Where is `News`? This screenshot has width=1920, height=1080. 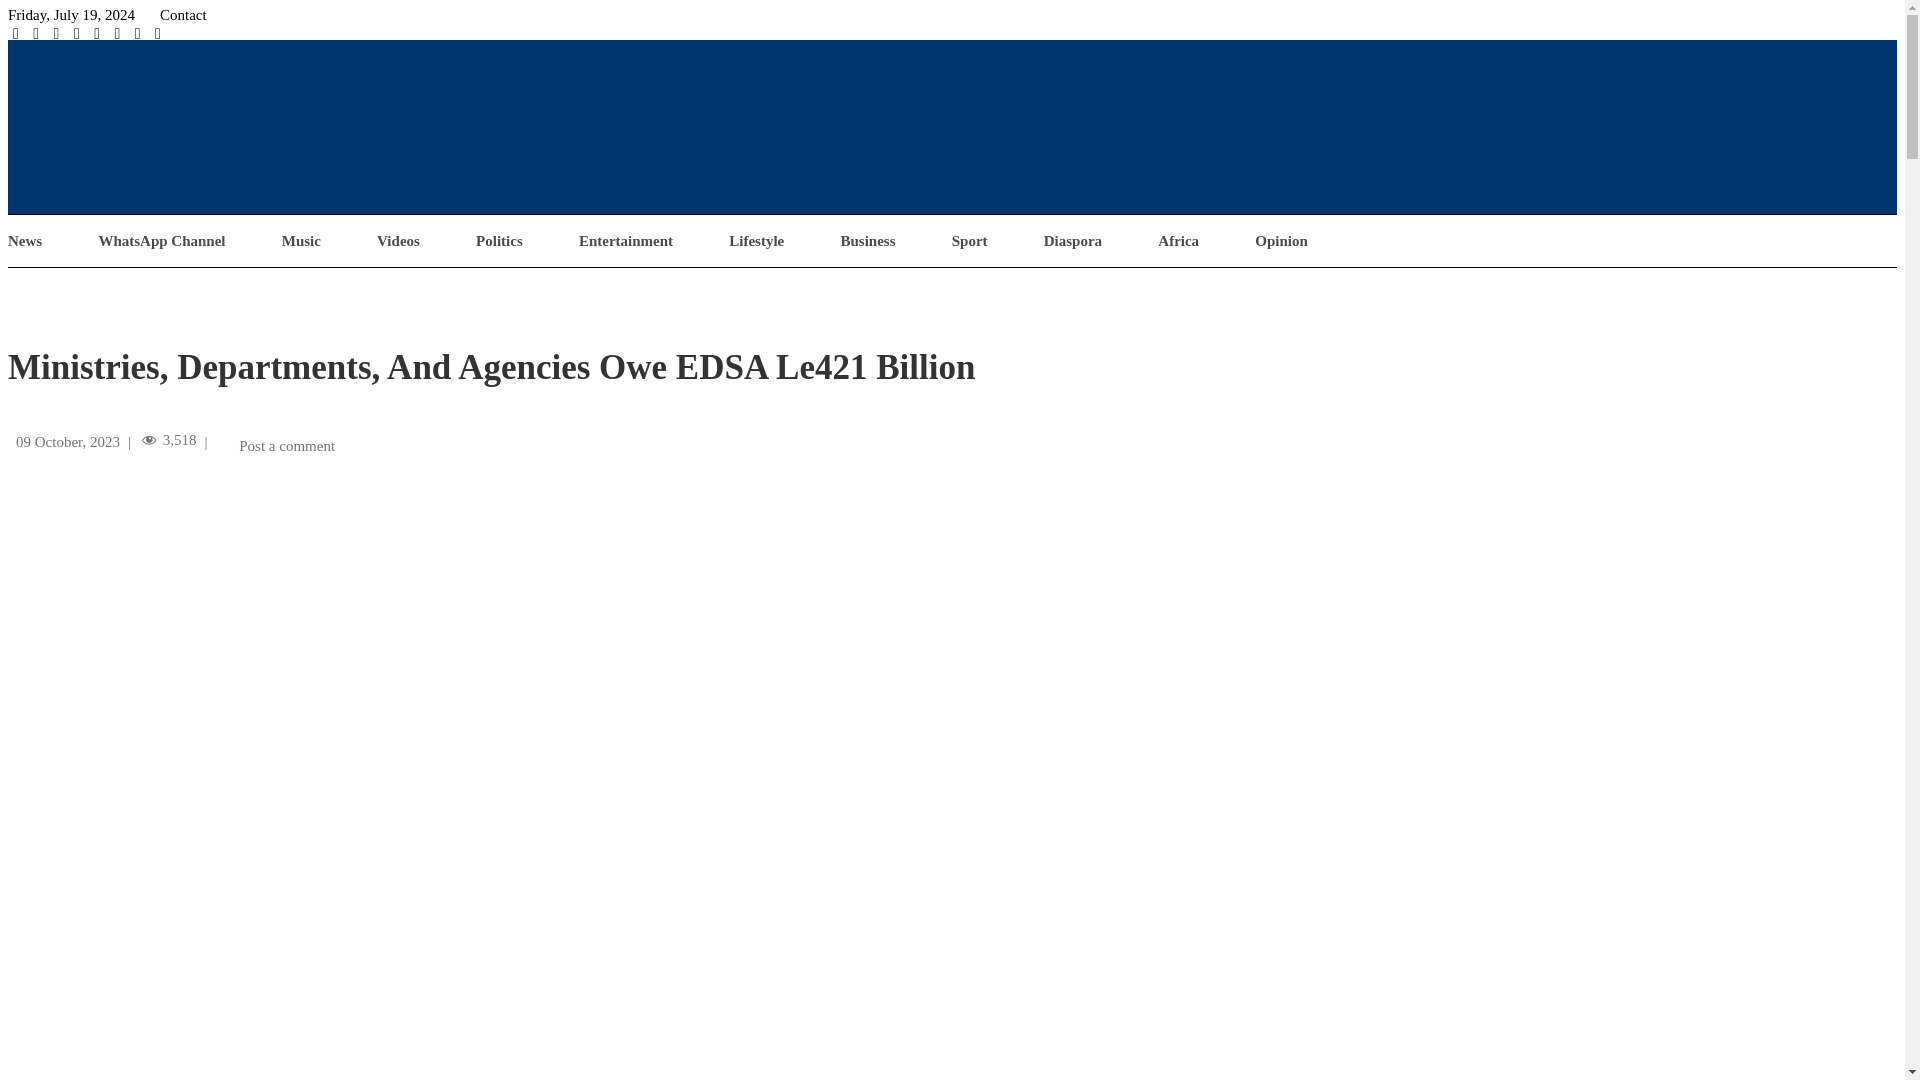
News is located at coordinates (24, 241).